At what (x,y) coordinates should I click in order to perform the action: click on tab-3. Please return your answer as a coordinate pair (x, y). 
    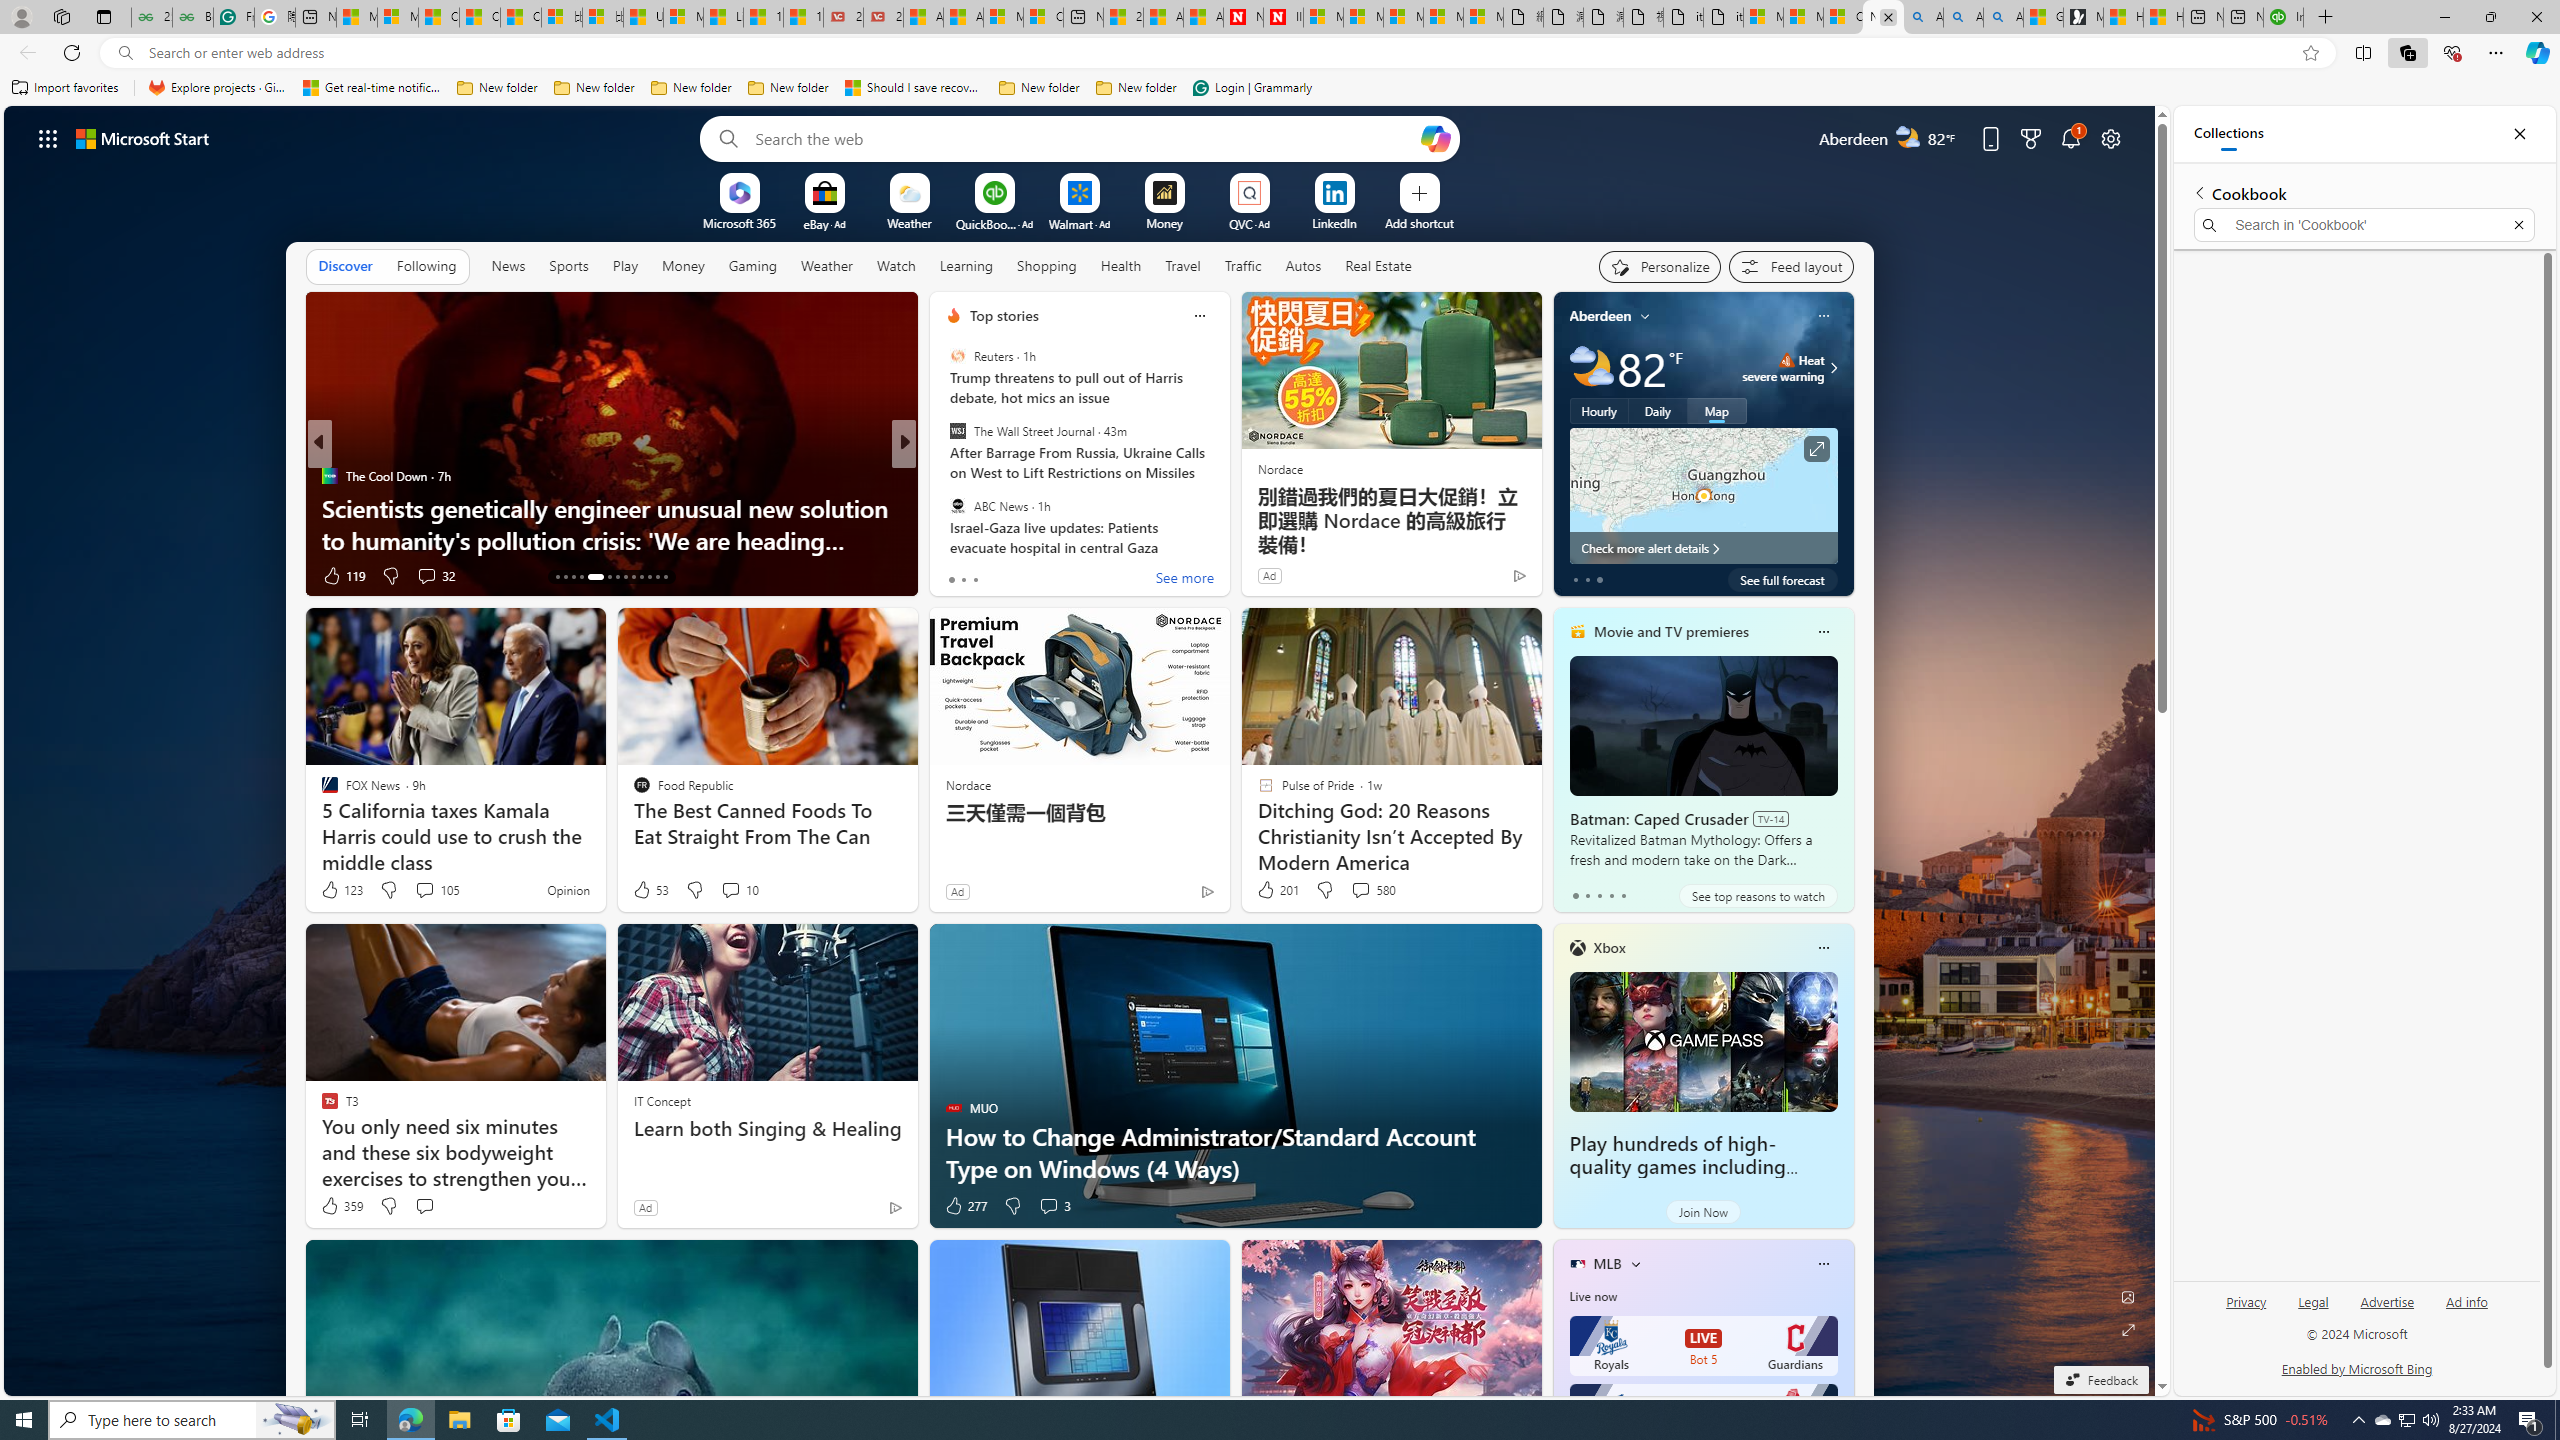
    Looking at the image, I should click on (1611, 895).